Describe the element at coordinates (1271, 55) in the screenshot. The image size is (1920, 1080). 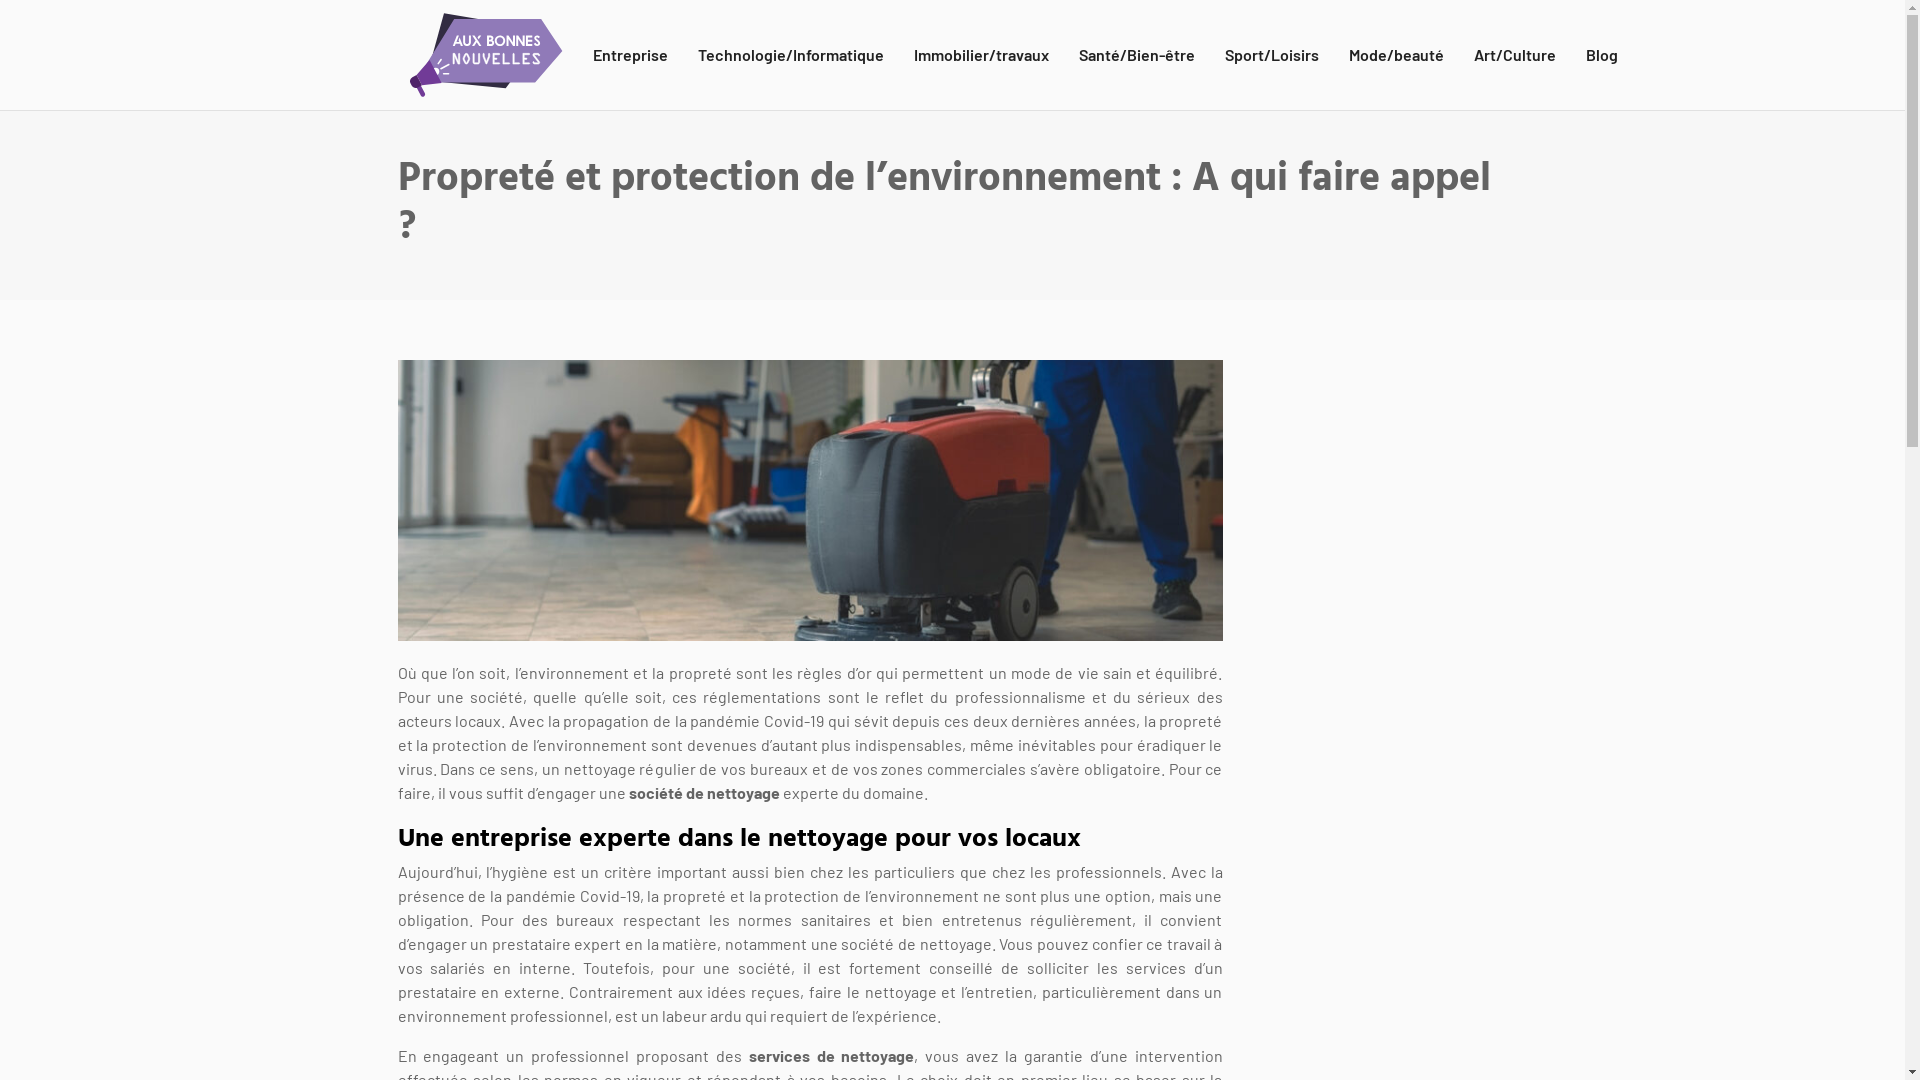
I see `Sport/Loisirs` at that location.